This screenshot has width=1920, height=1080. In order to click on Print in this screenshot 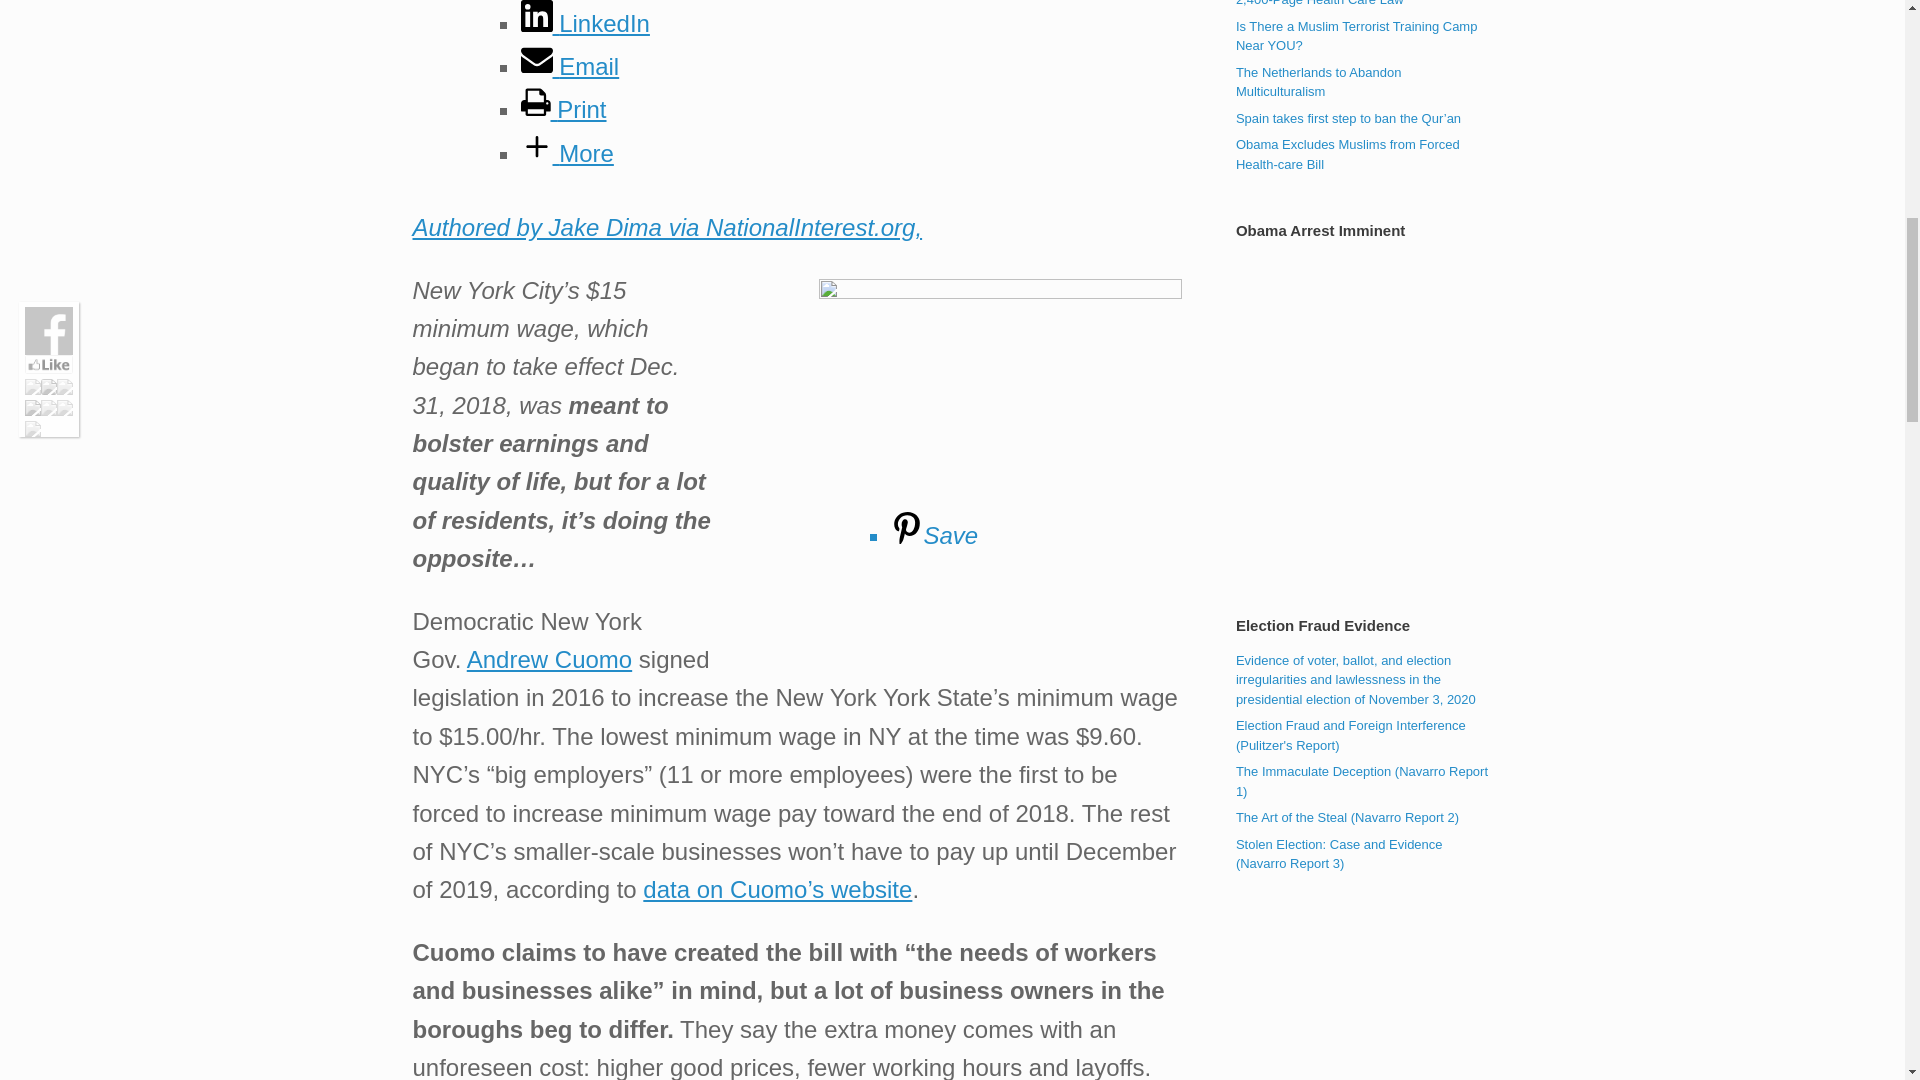, I will do `click(563, 110)`.